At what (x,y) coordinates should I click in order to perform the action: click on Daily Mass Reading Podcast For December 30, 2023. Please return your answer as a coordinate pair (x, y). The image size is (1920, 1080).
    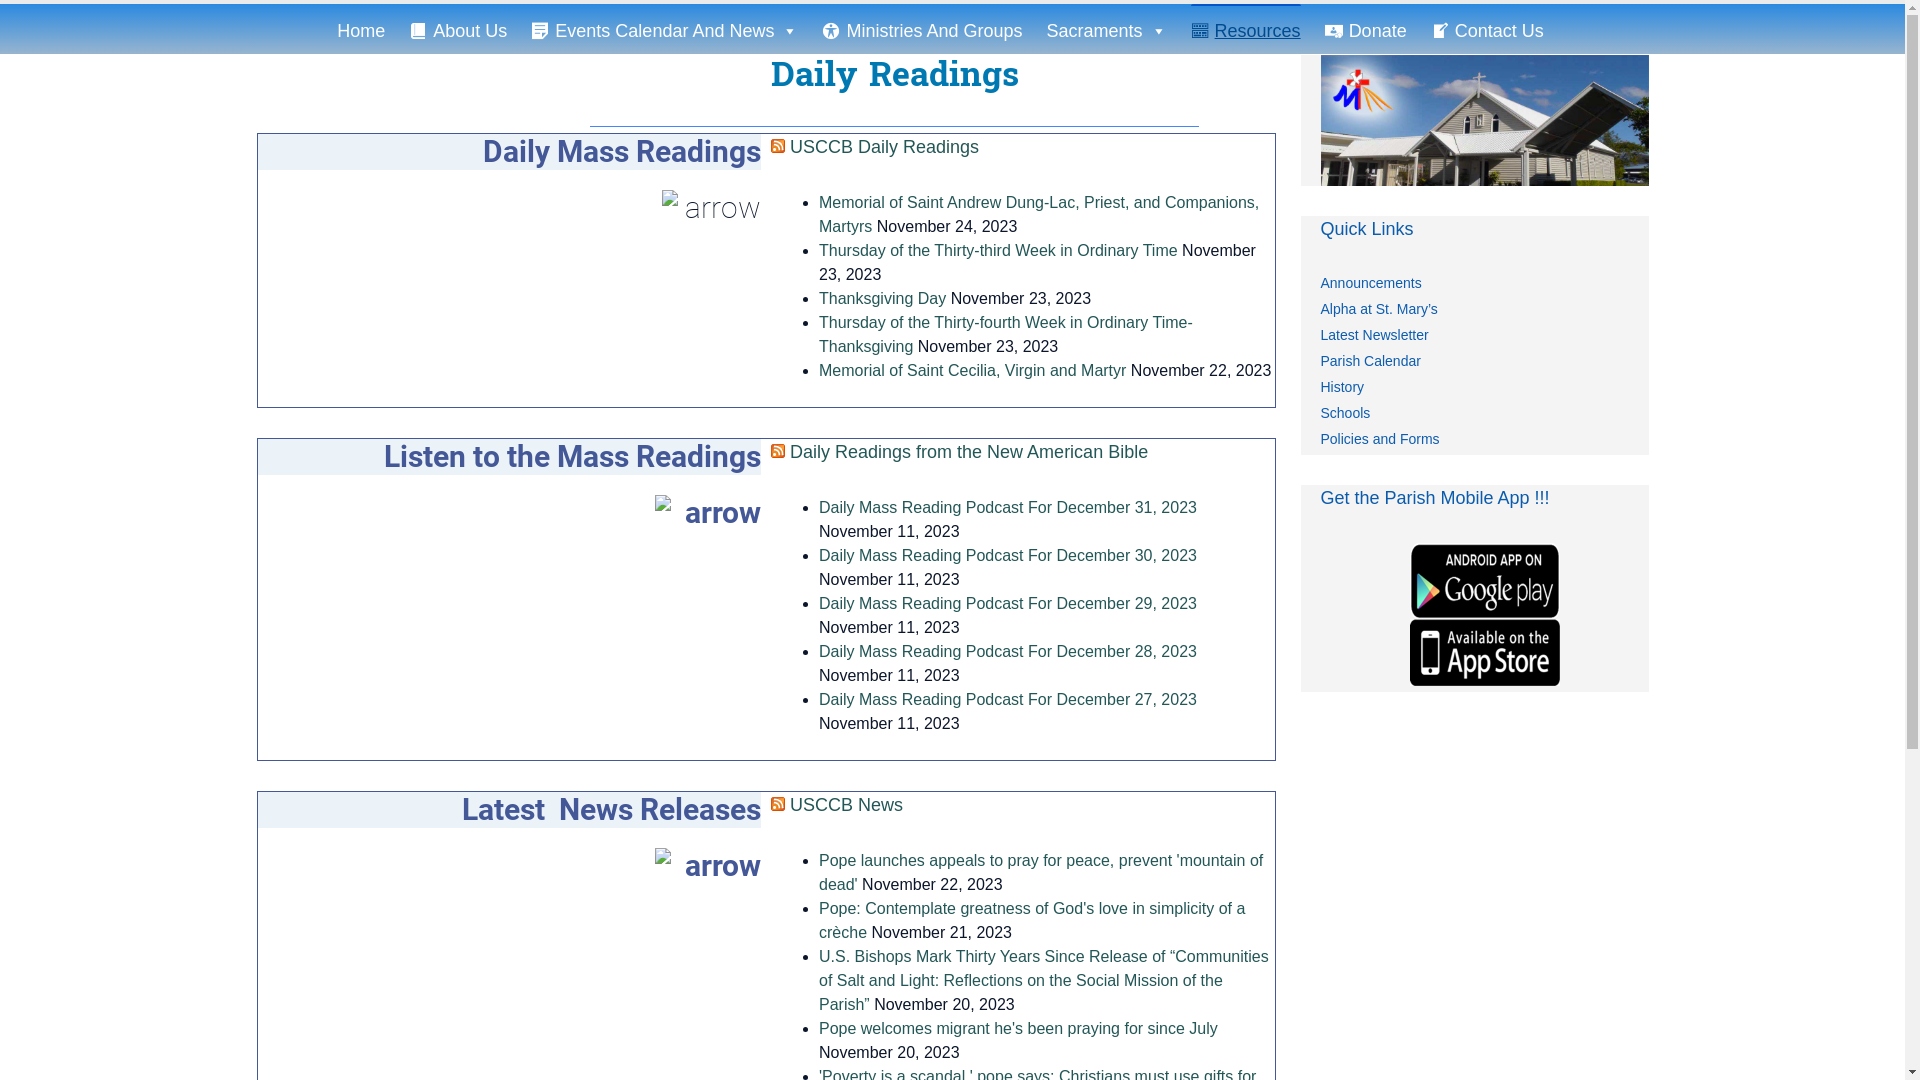
    Looking at the image, I should click on (1008, 556).